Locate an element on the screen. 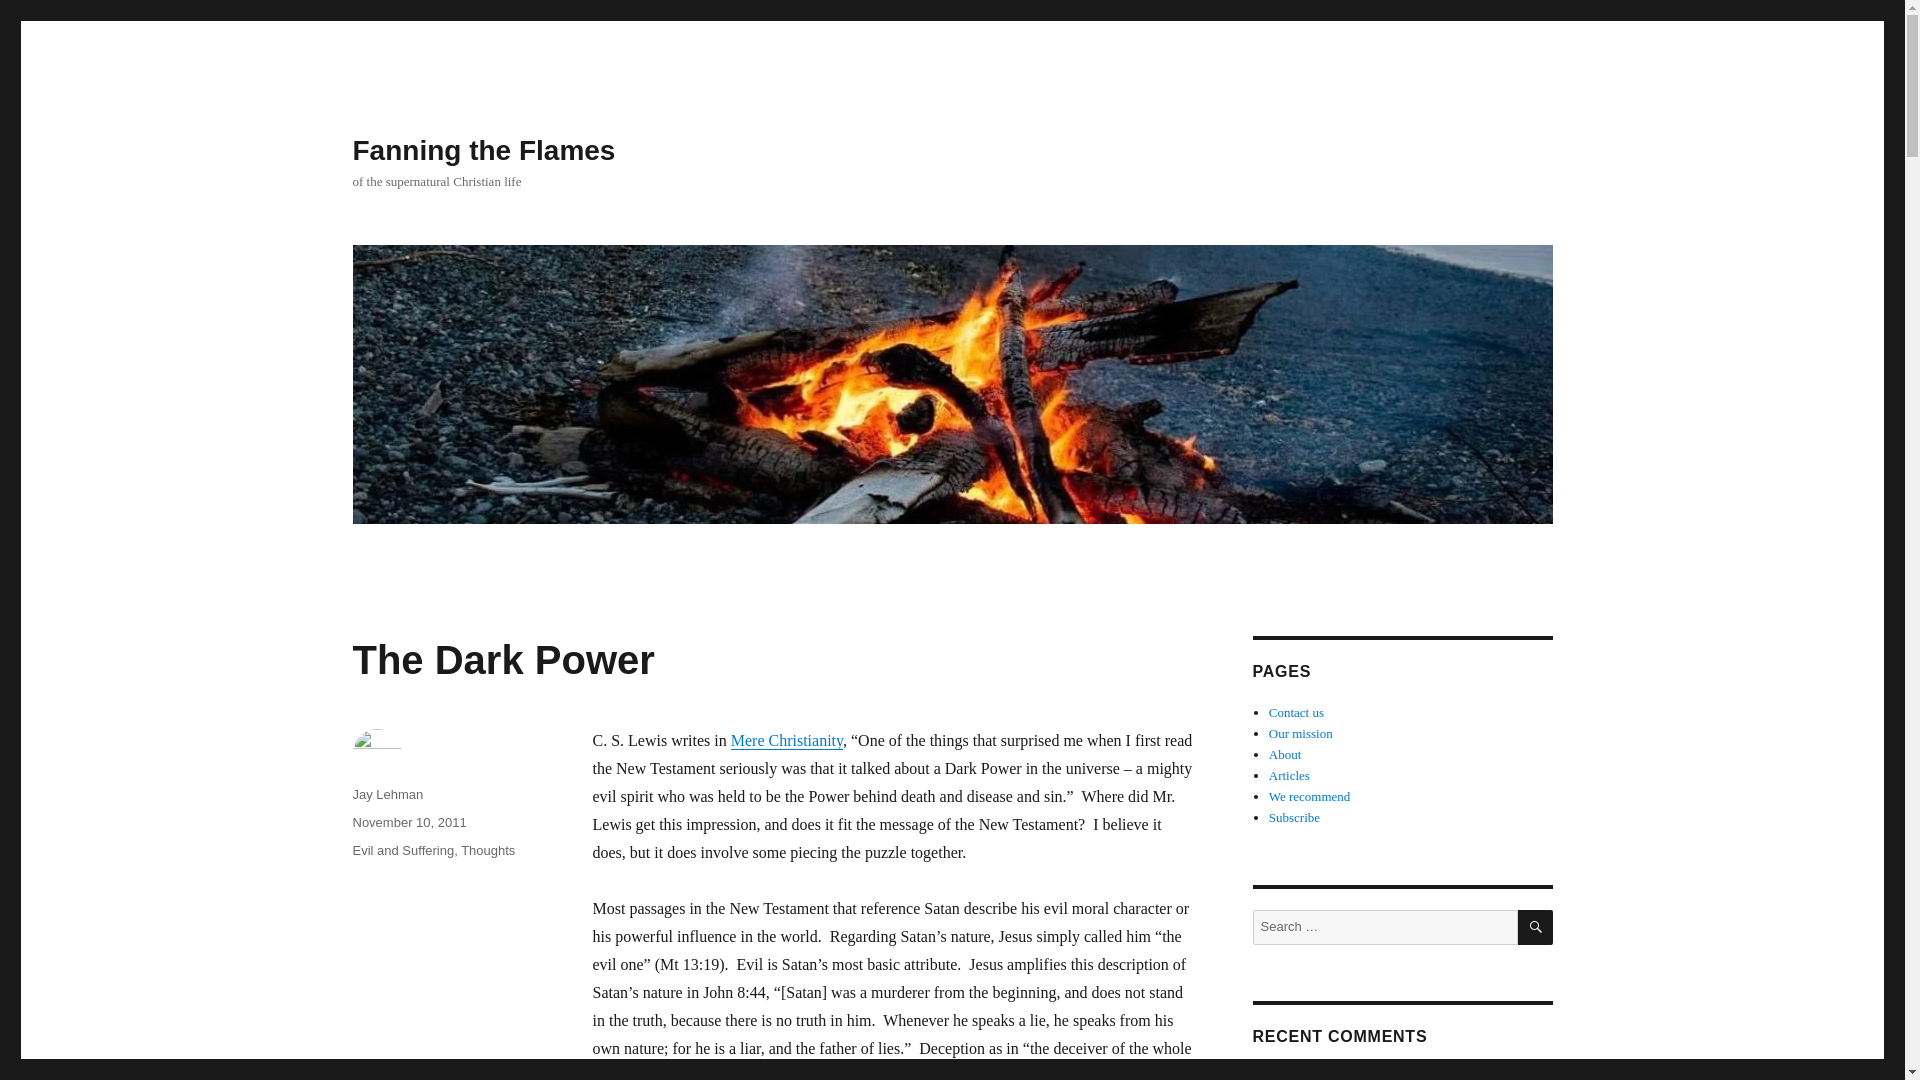 The height and width of the screenshot is (1080, 1920). Evil and Suffering is located at coordinates (402, 850).